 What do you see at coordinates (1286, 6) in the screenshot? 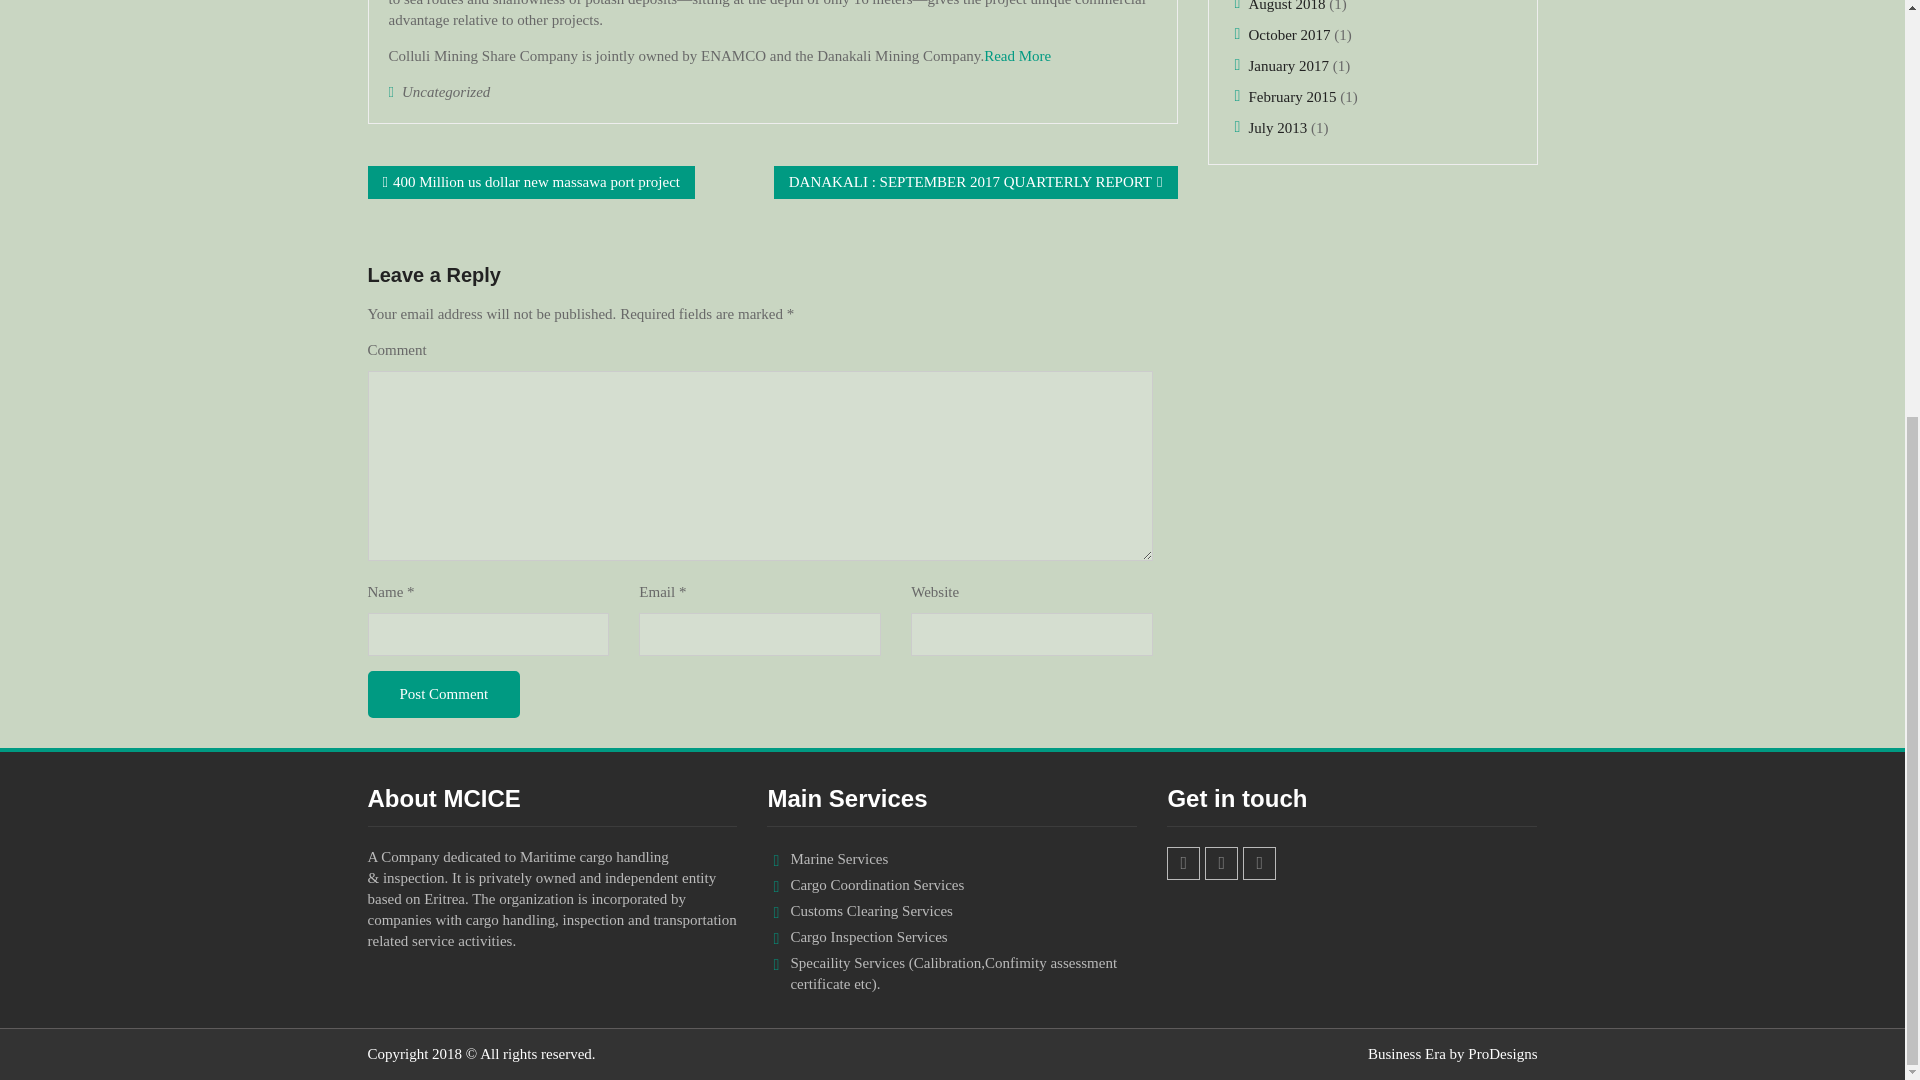
I see `August 2018` at bounding box center [1286, 6].